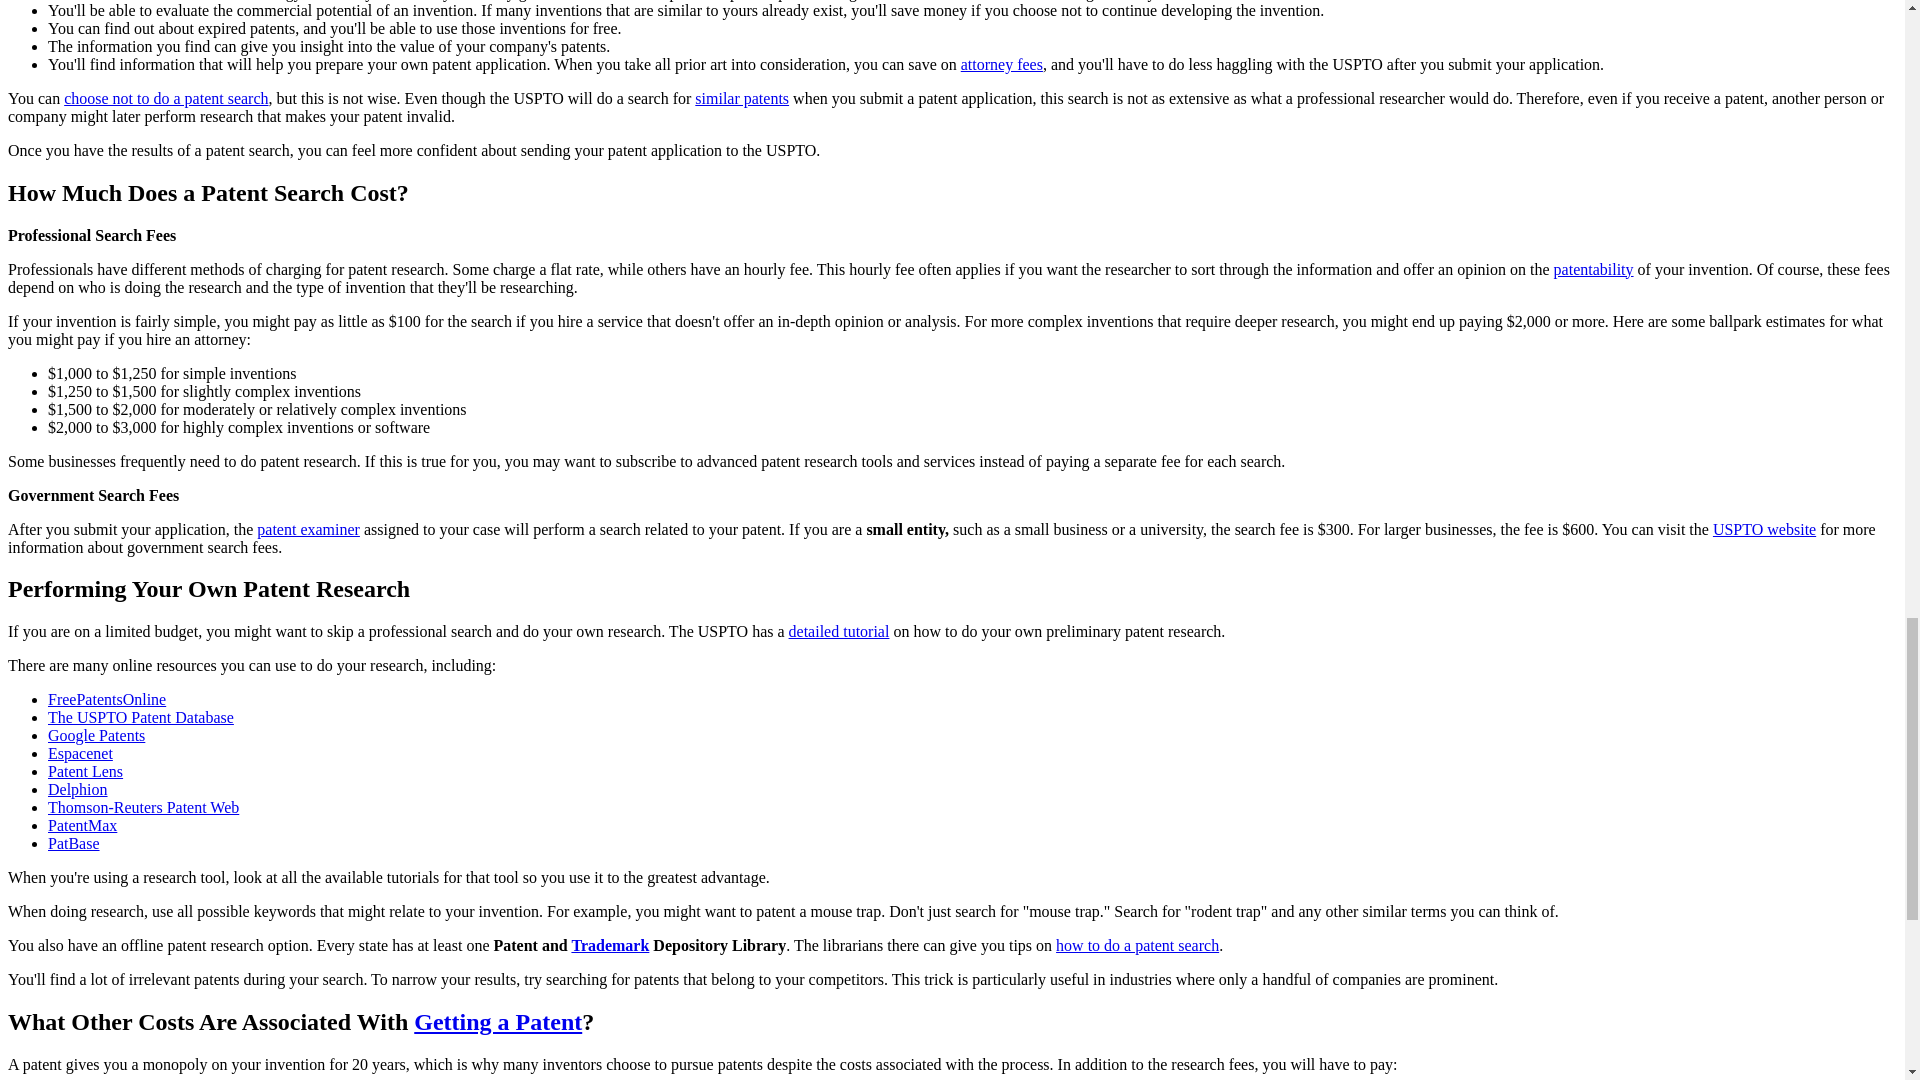  I want to click on choose not to do a patent search, so click(166, 98).